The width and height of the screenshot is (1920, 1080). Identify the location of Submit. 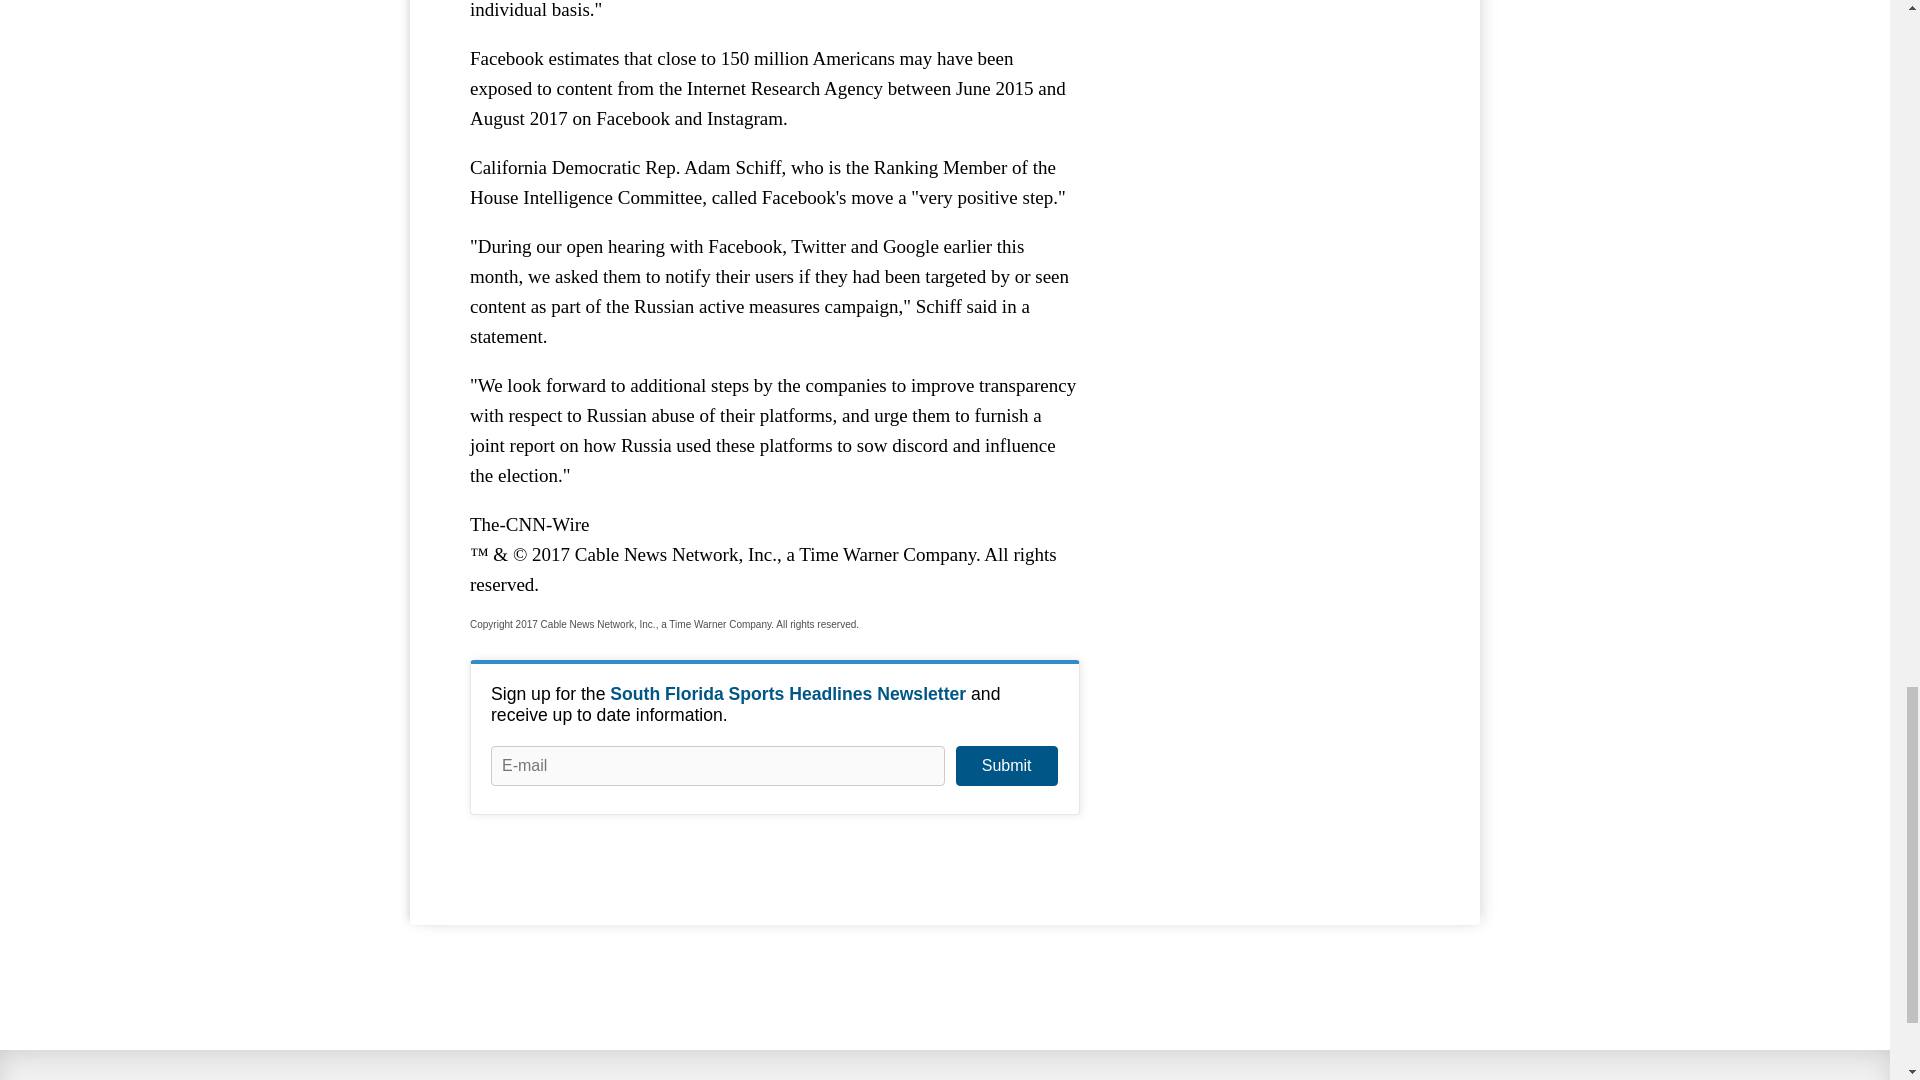
(1006, 766).